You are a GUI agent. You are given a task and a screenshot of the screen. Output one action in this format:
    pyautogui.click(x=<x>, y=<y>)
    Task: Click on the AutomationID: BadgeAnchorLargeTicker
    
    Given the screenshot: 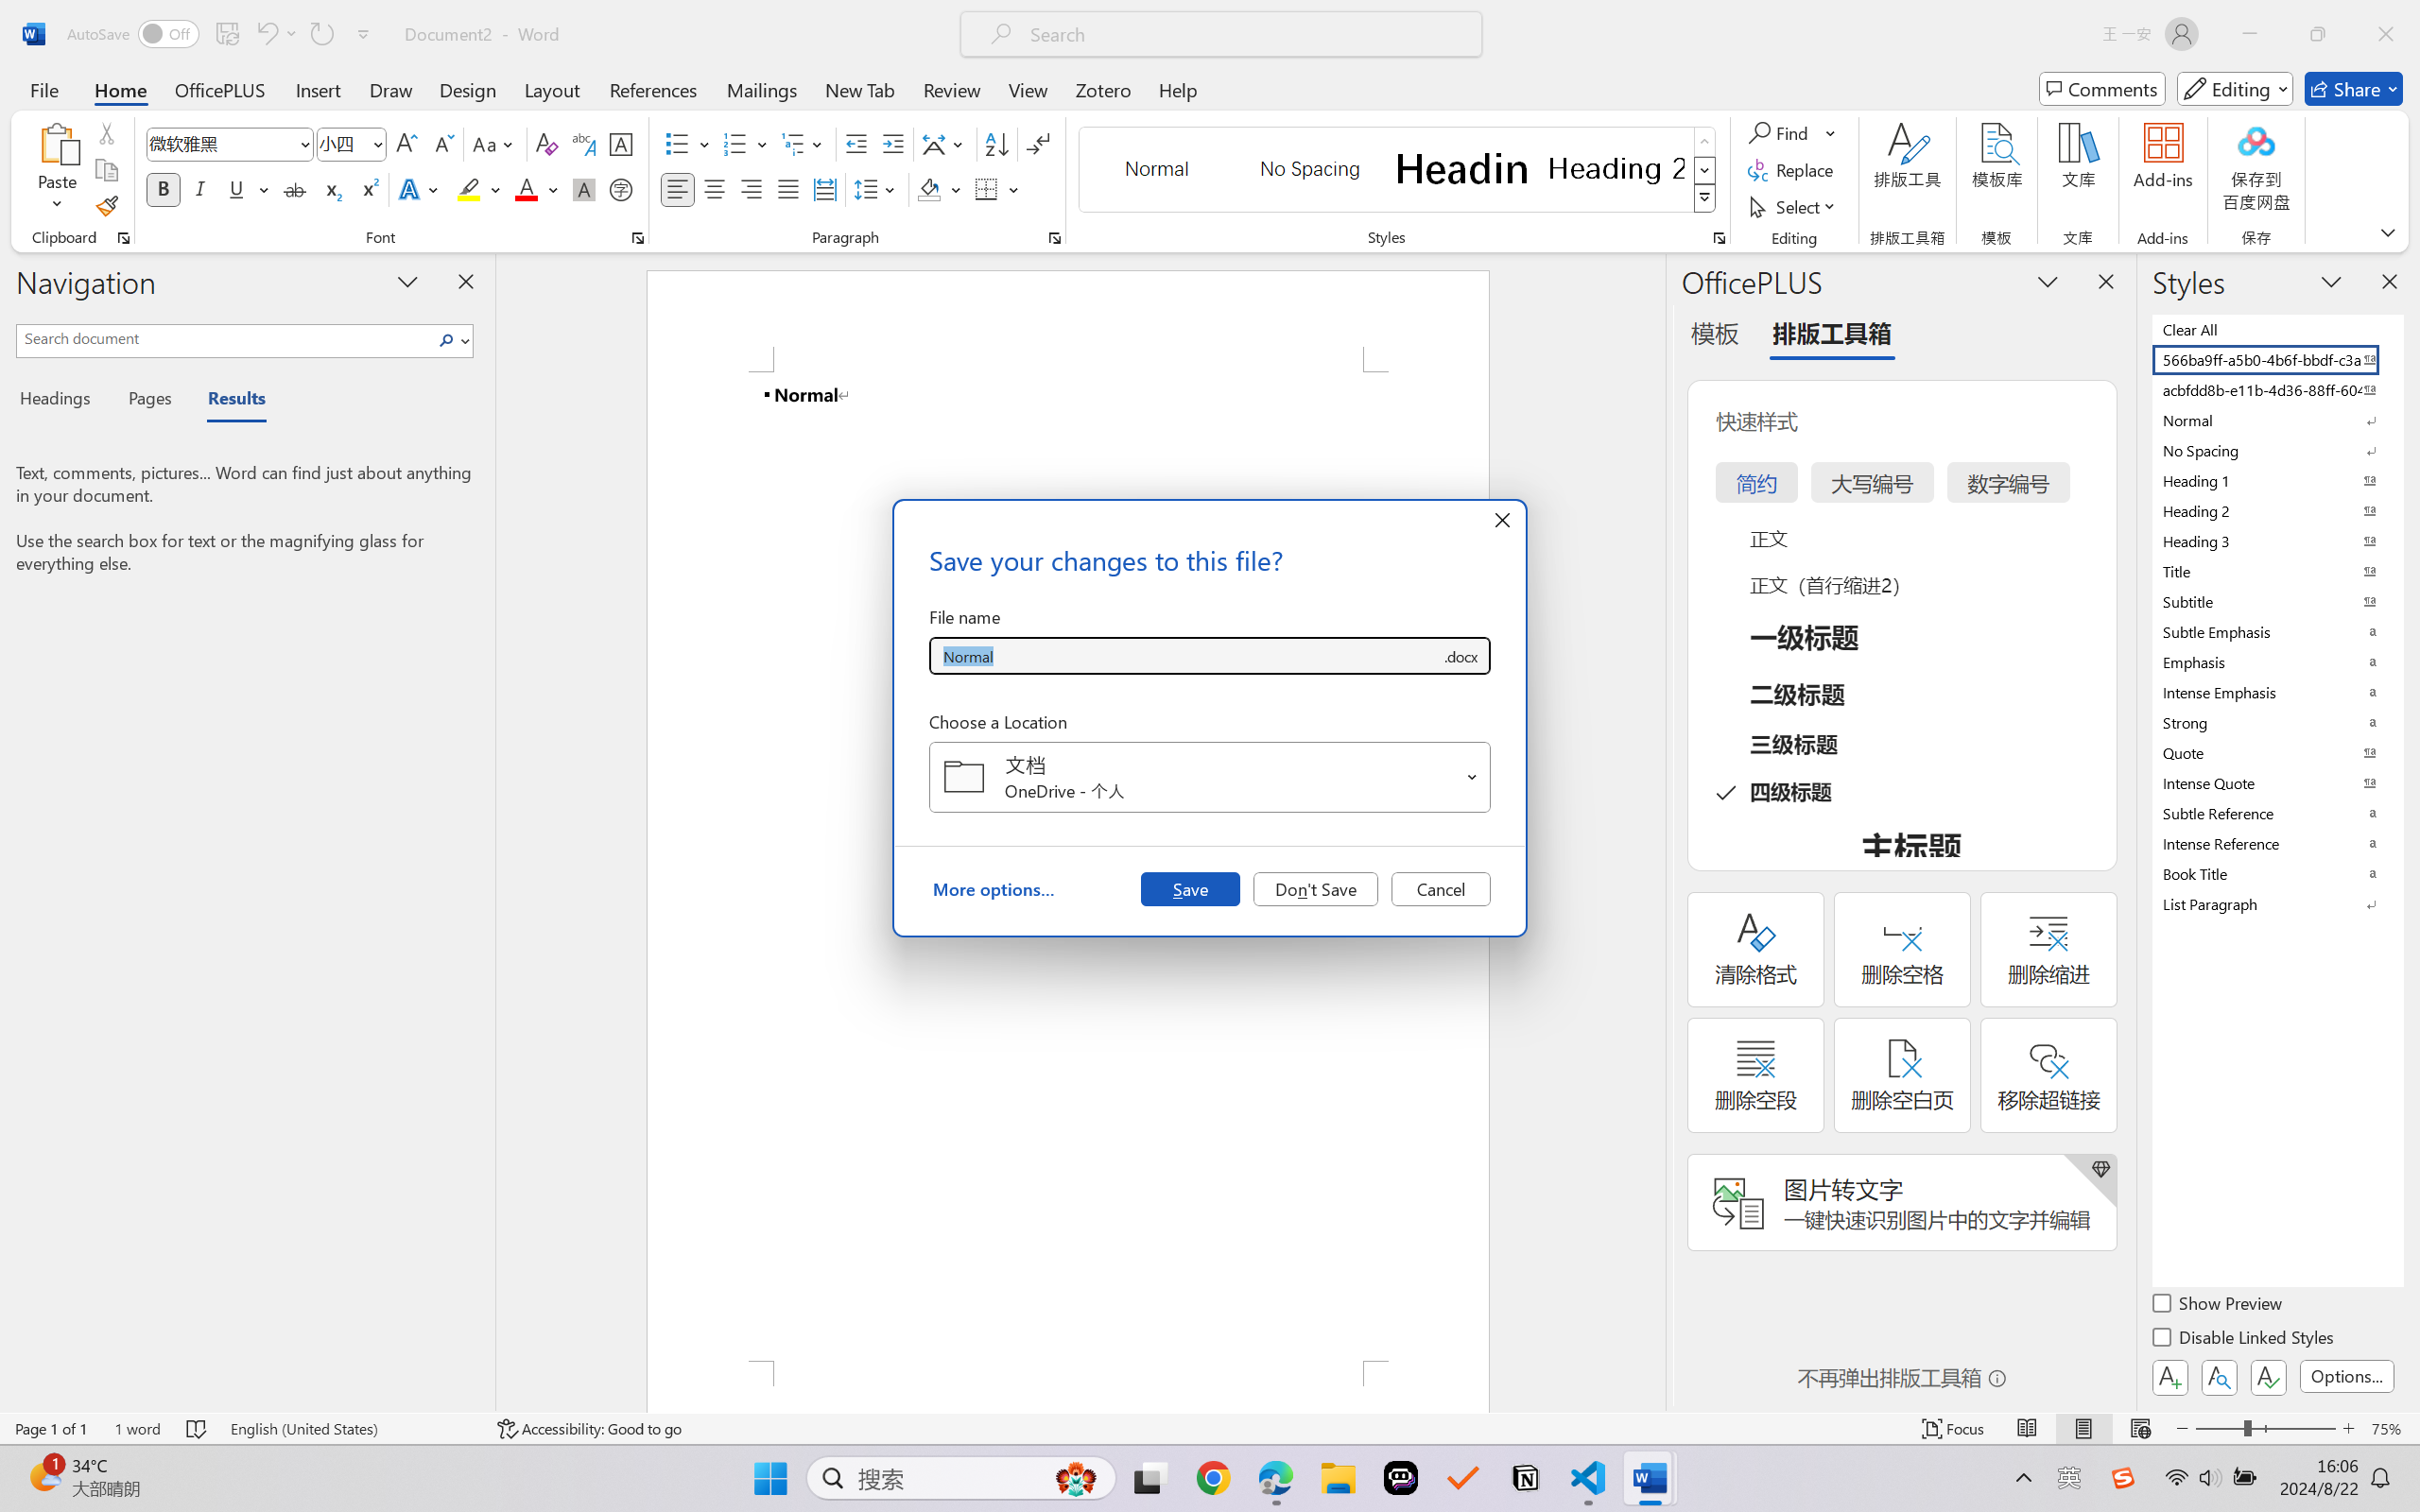 What is the action you would take?
    pyautogui.click(x=43, y=1476)
    